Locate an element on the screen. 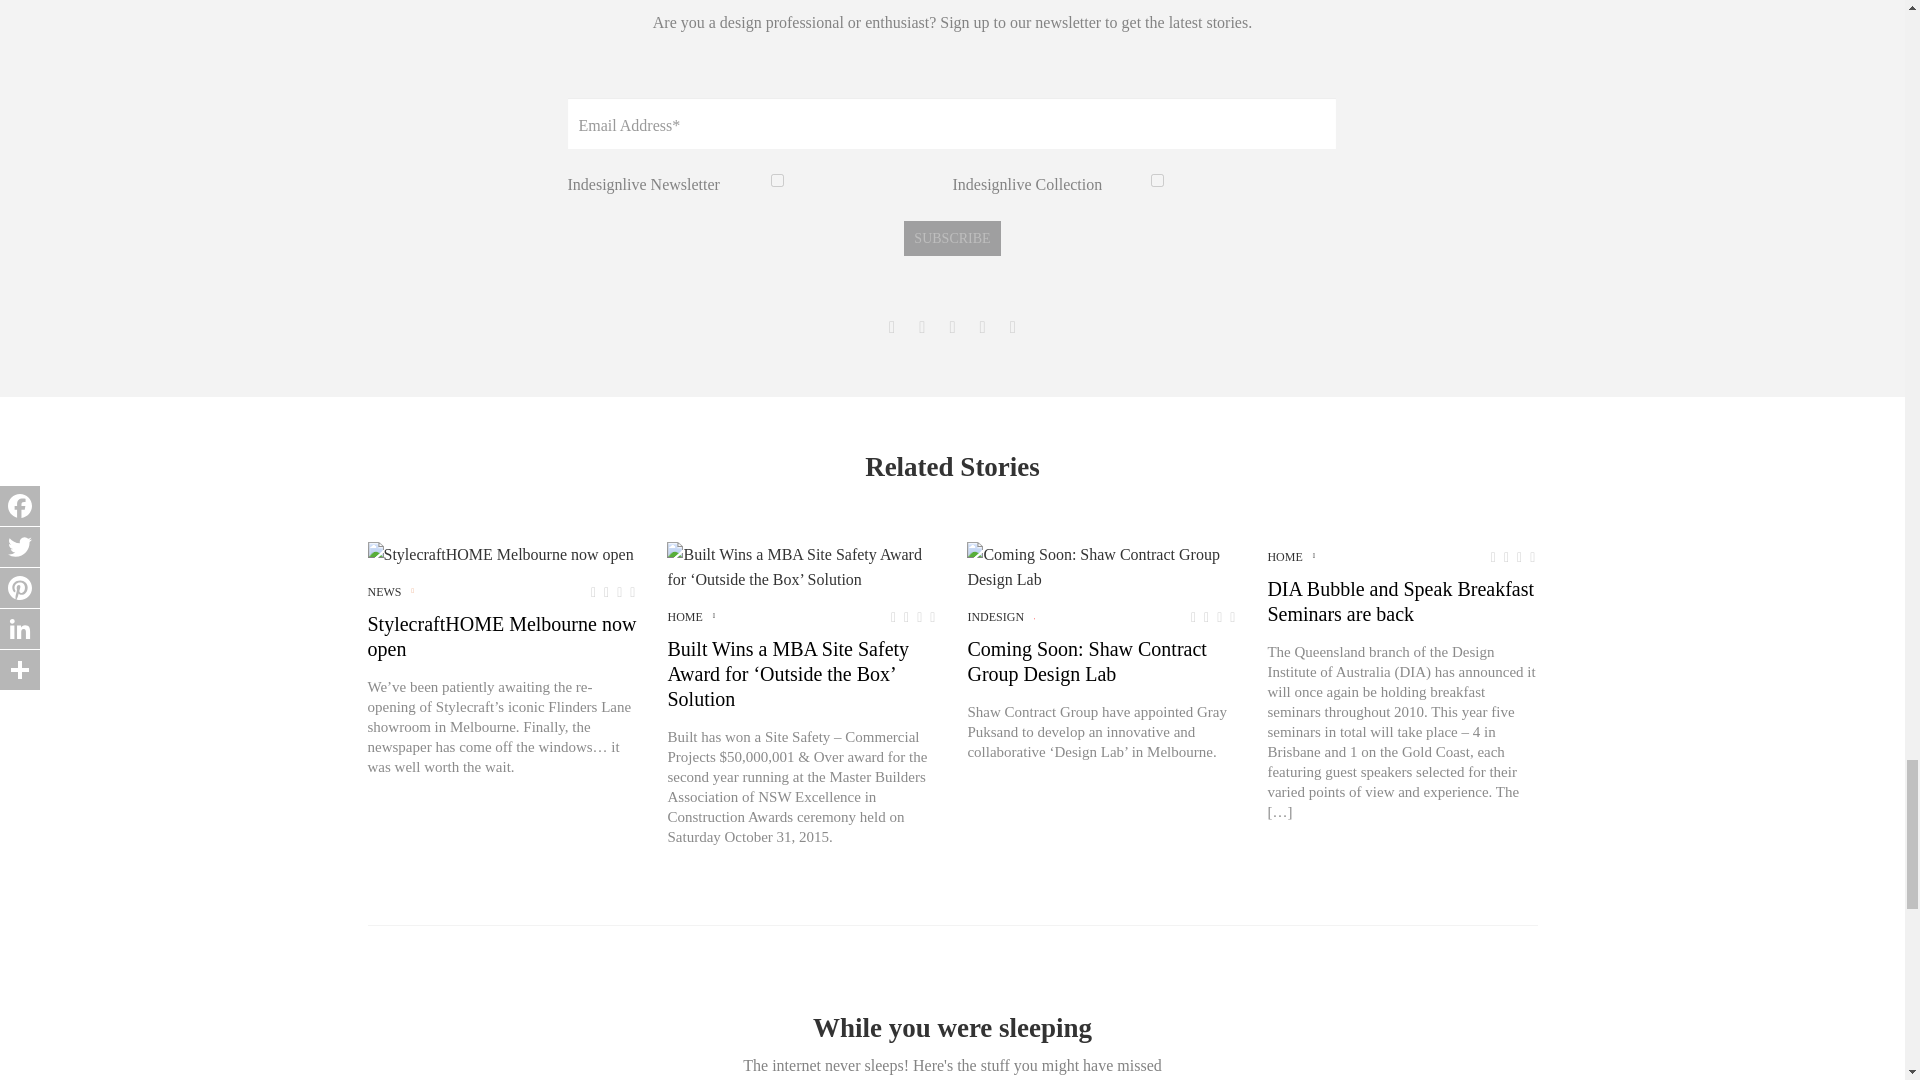 Image resolution: width=1920 pixels, height=1080 pixels. yes is located at coordinates (1156, 180).